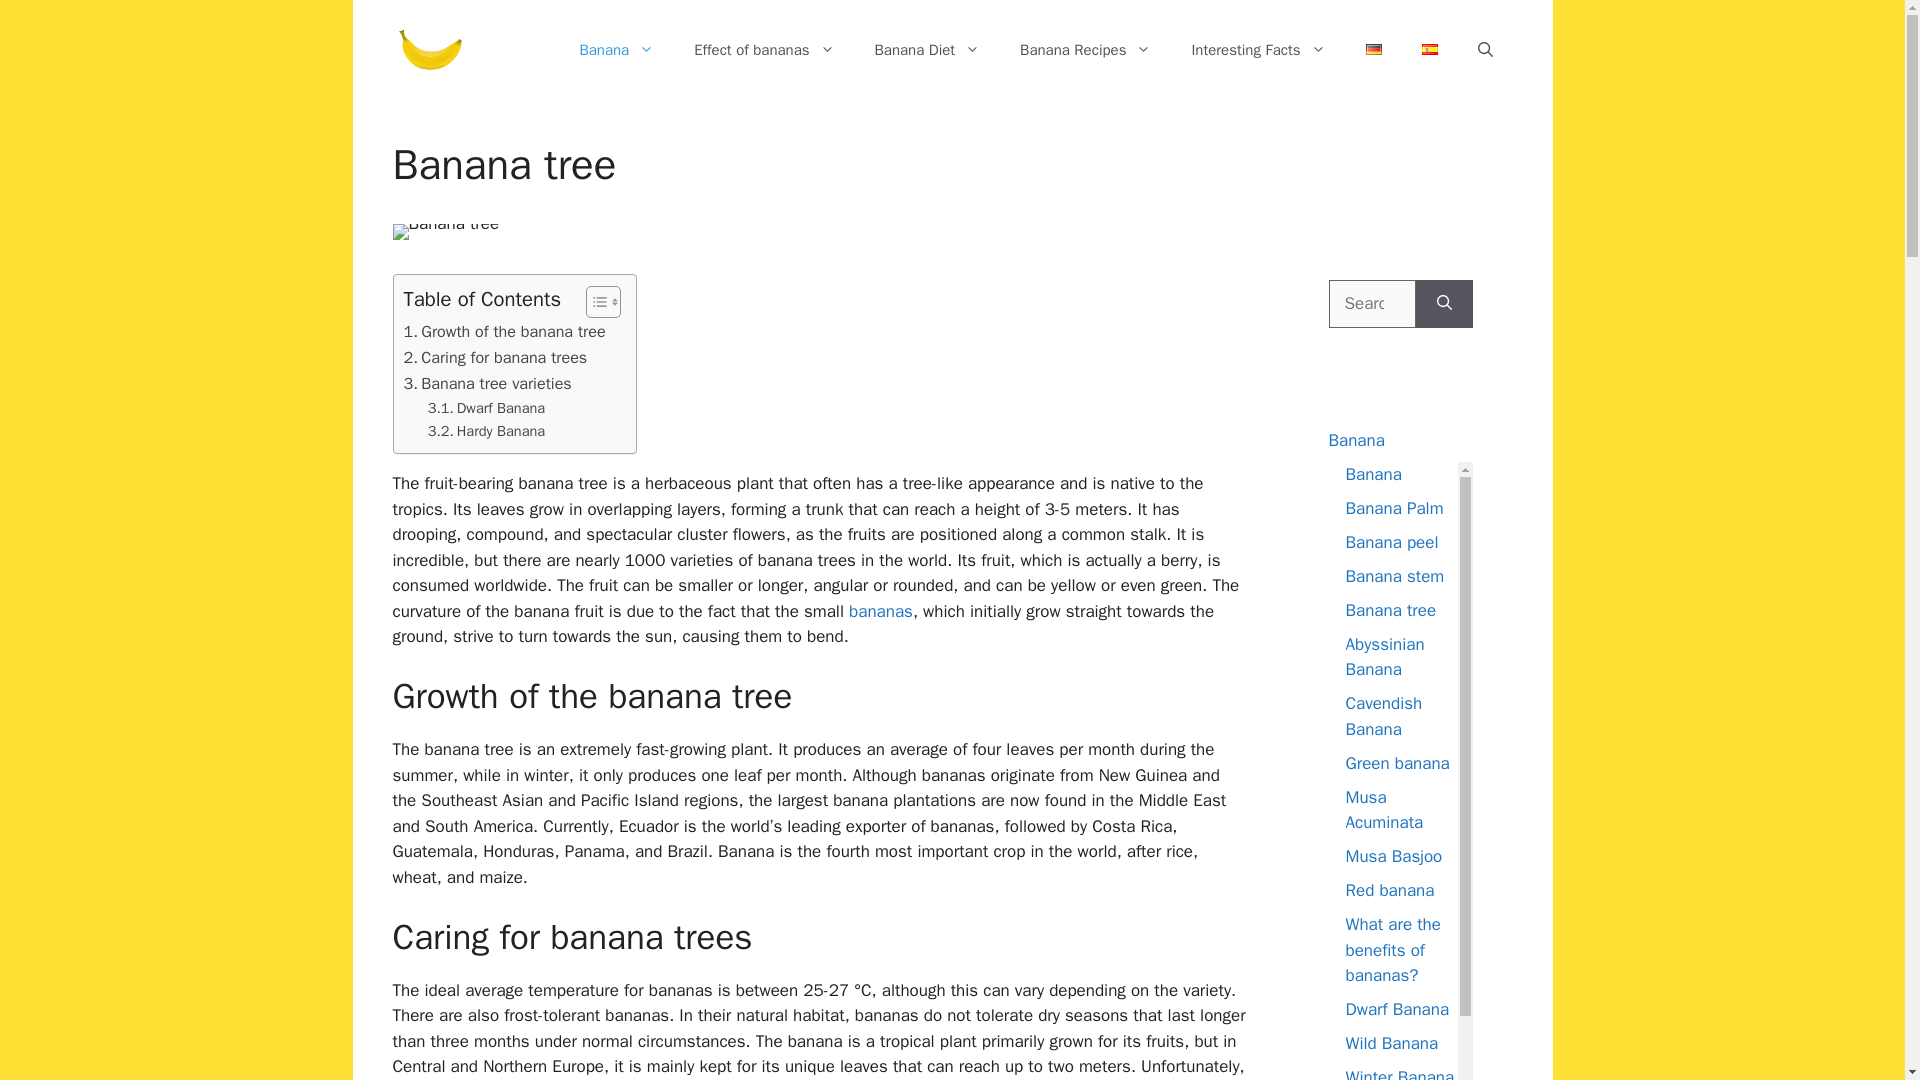 This screenshot has width=1920, height=1080. What do you see at coordinates (495, 358) in the screenshot?
I see `Caring for banana trees` at bounding box center [495, 358].